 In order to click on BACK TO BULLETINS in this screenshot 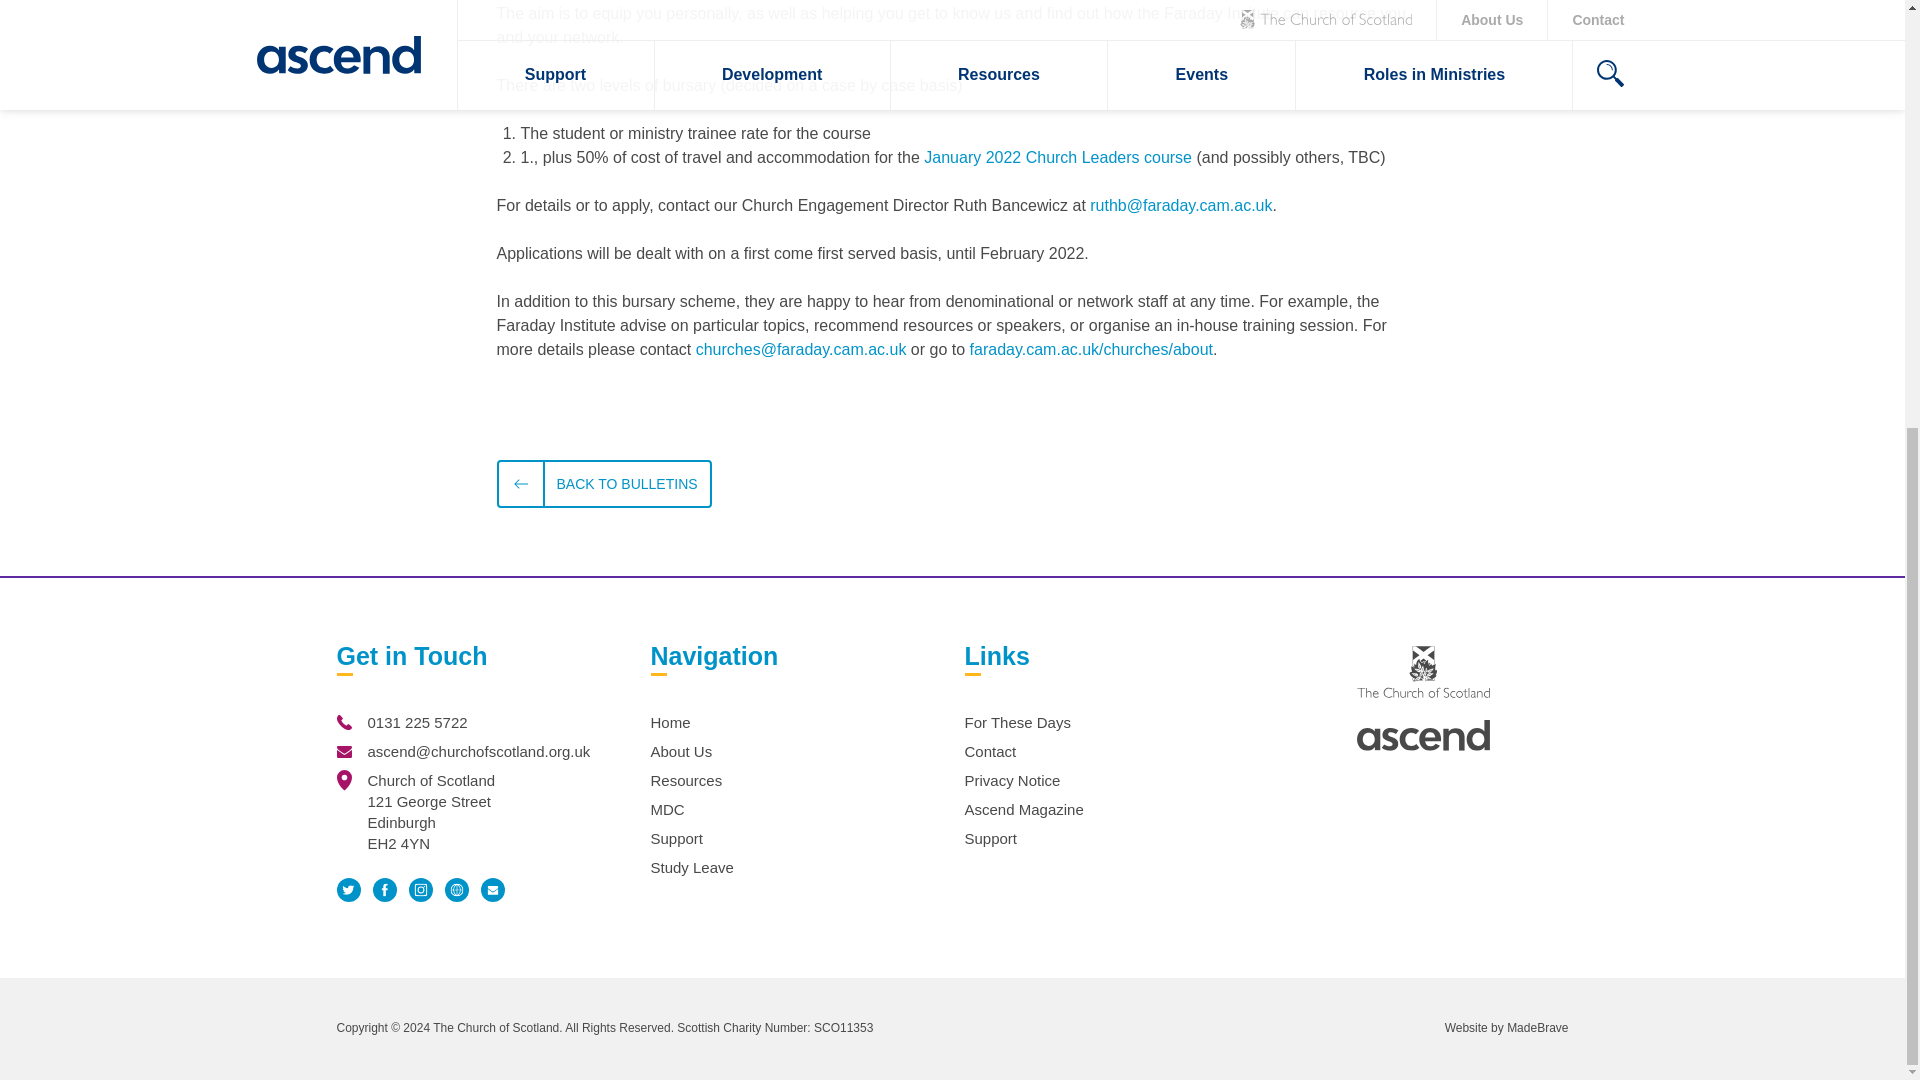, I will do `click(602, 484)`.